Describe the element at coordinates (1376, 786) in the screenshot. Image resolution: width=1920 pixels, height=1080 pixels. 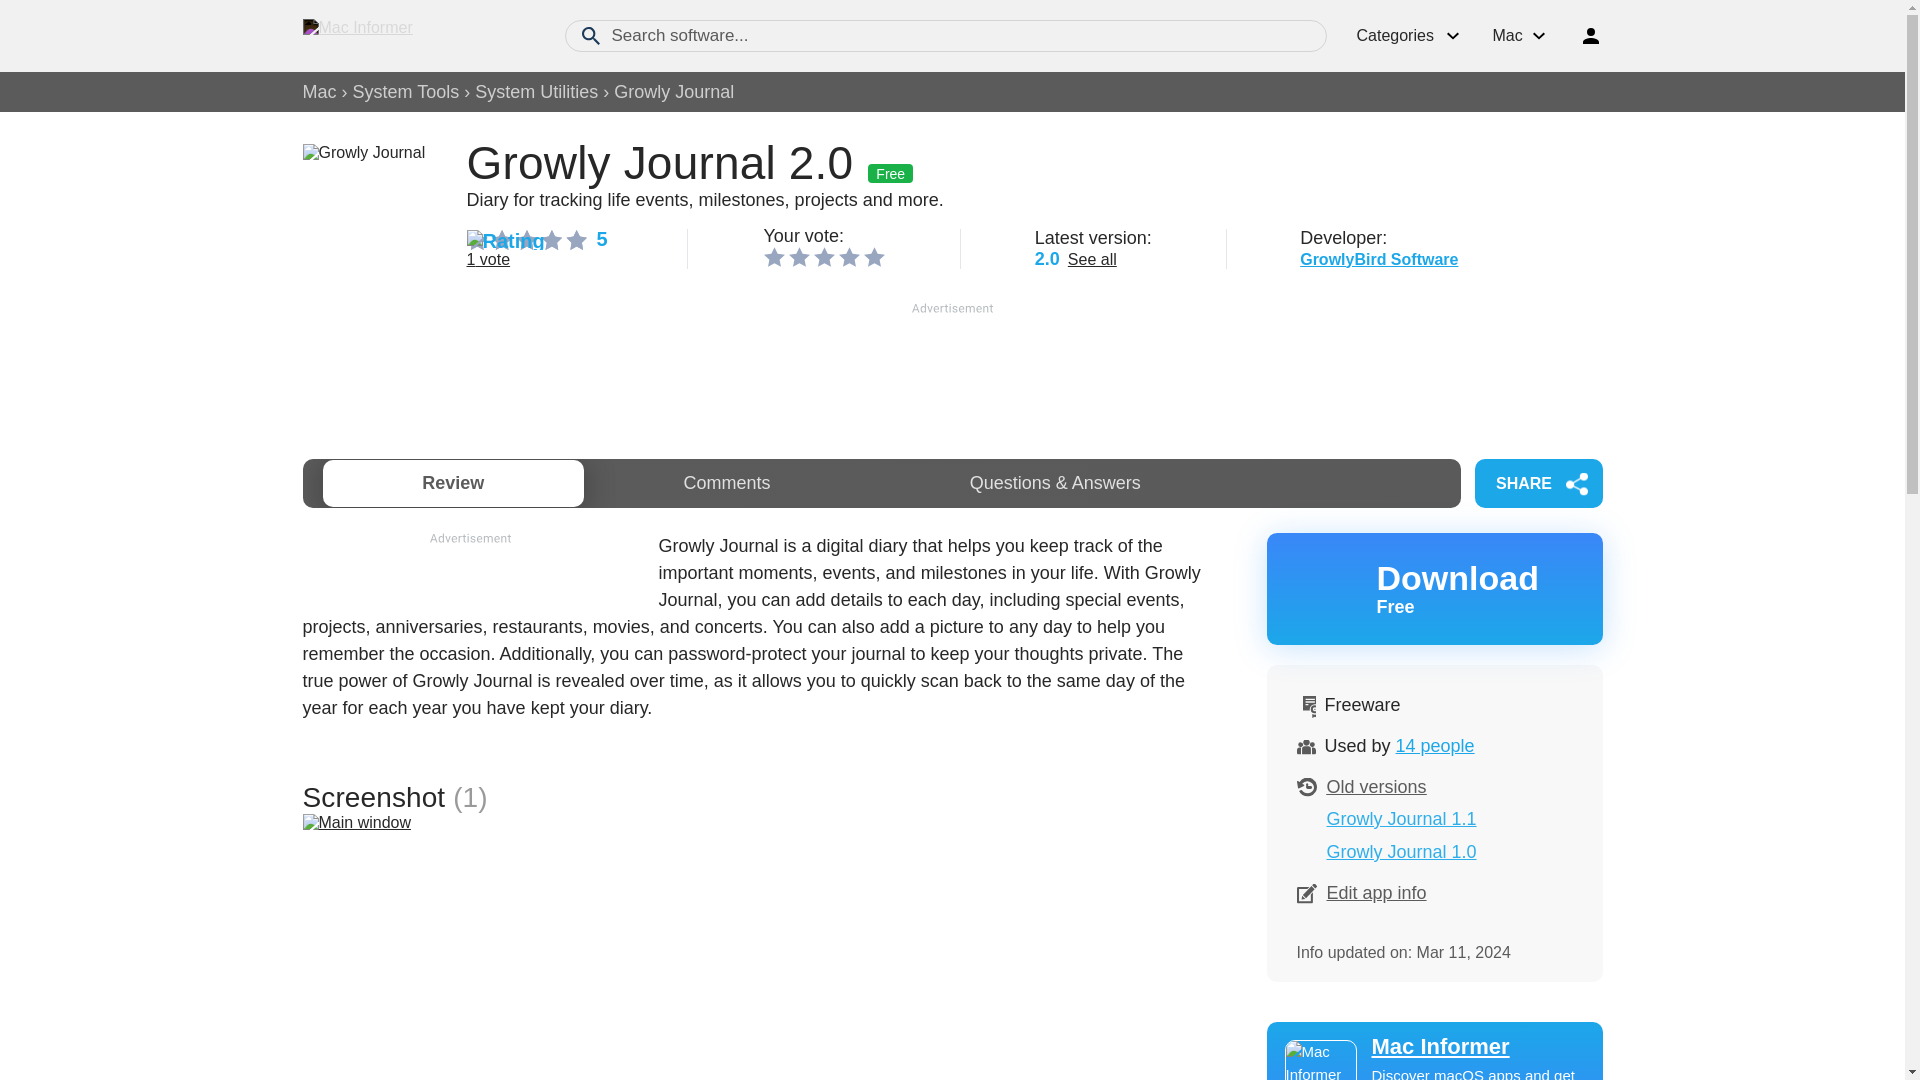
I see `Old versions` at that location.